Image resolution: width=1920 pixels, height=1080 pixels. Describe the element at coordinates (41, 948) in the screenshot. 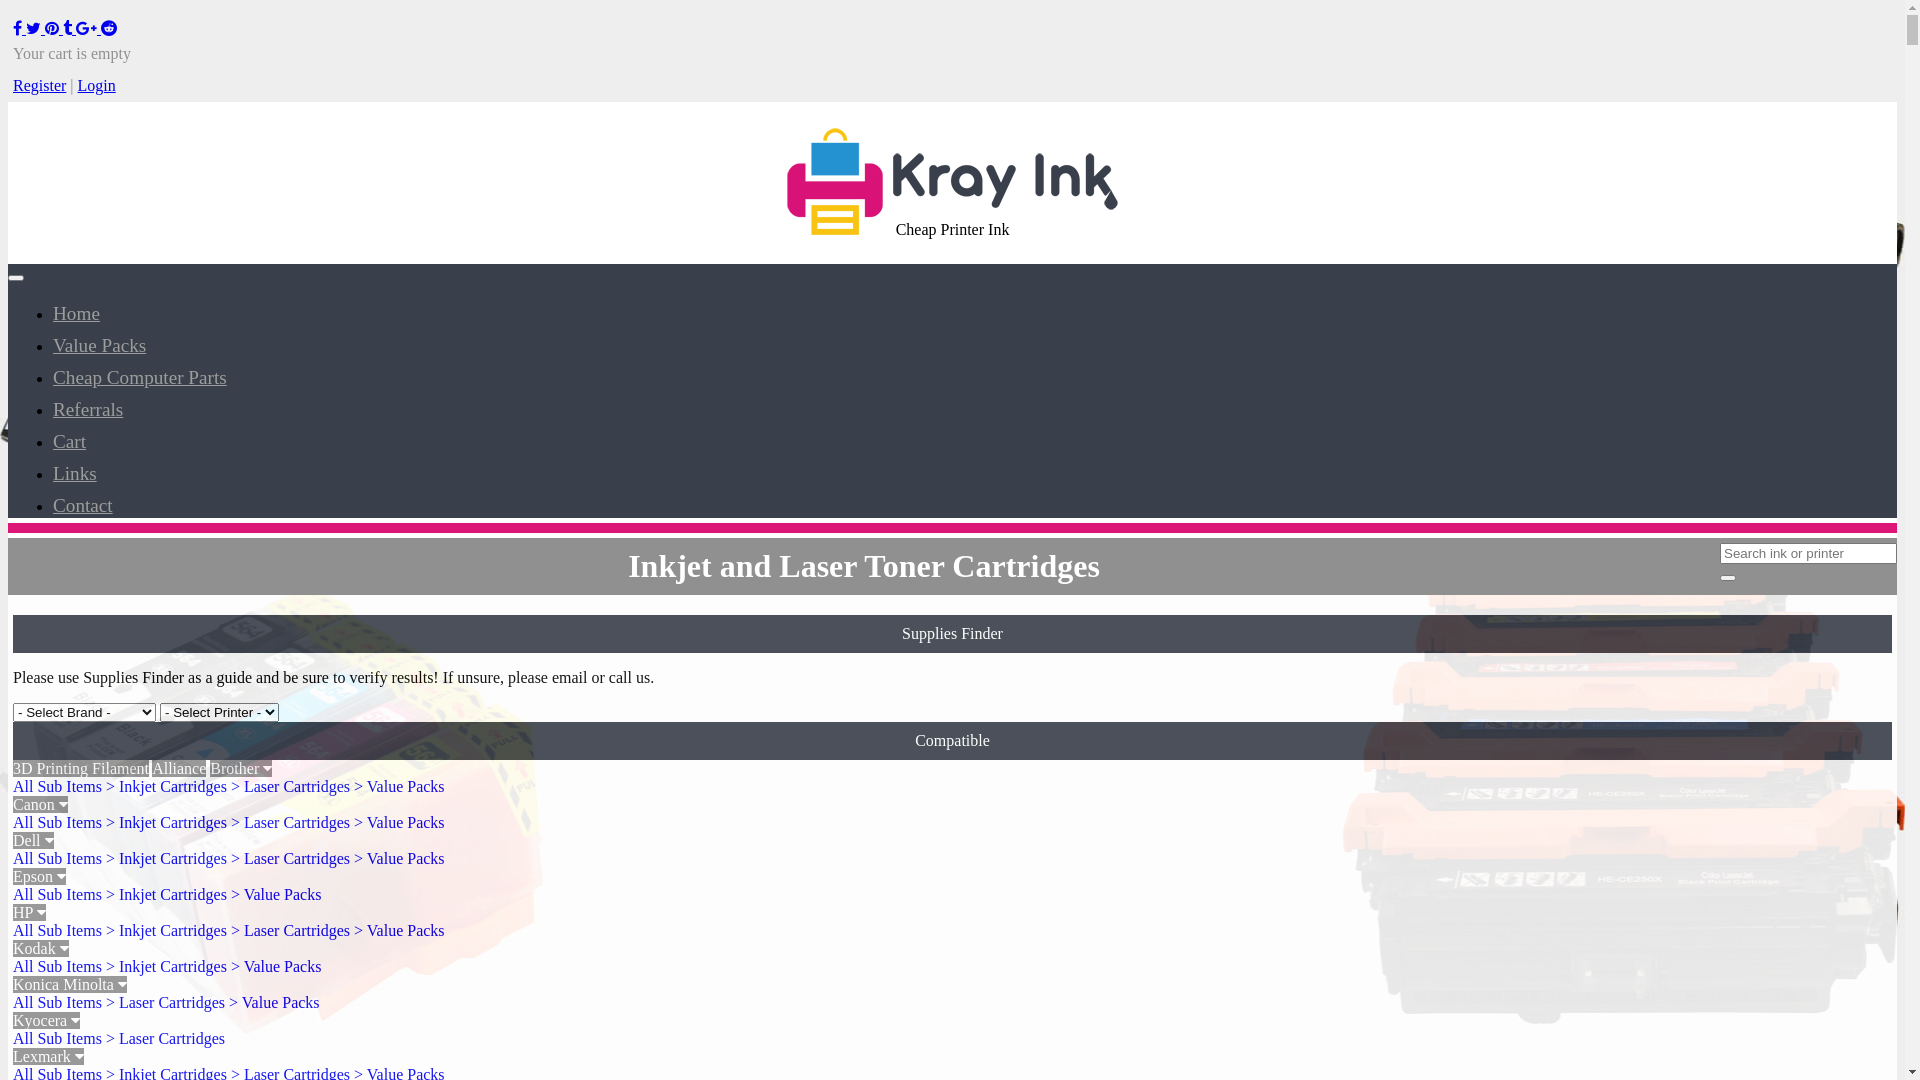

I see `Kodak` at that location.